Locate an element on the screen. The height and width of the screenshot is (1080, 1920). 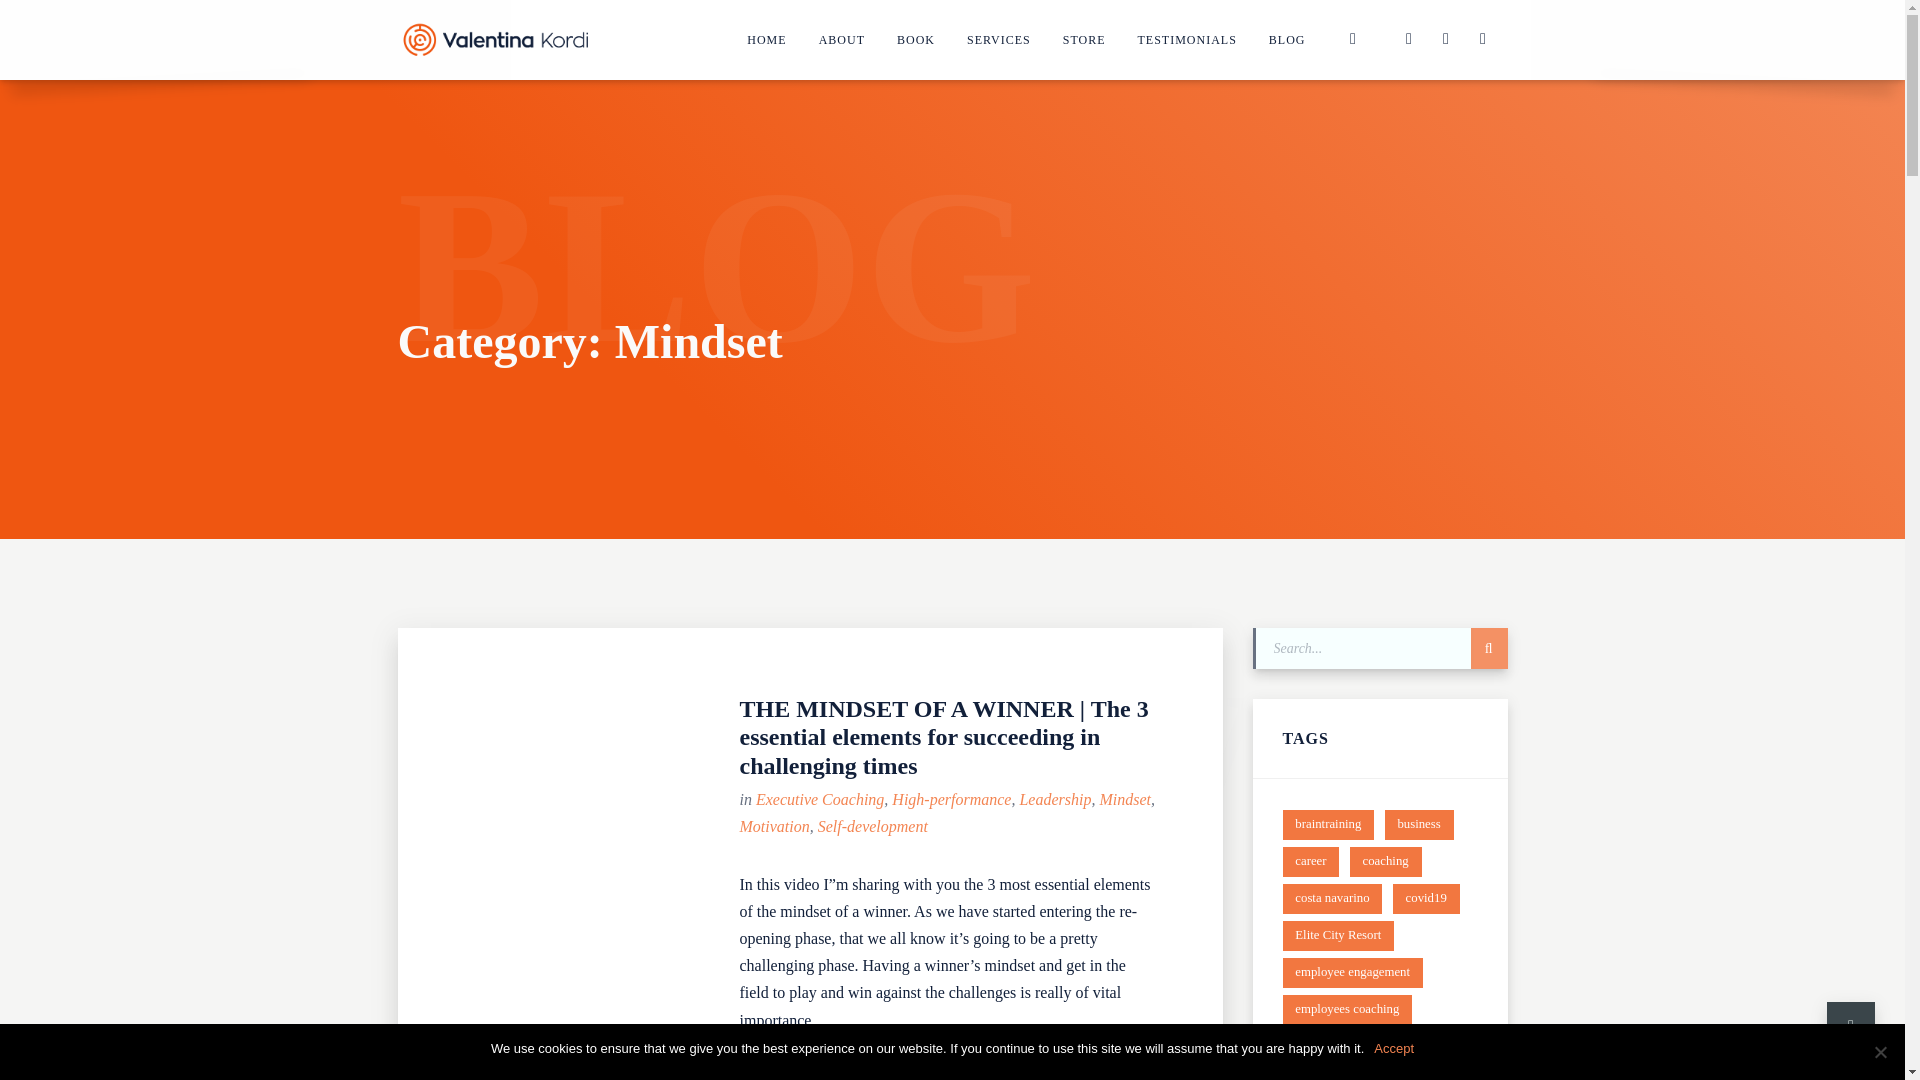
Executive Coaching is located at coordinates (820, 798).